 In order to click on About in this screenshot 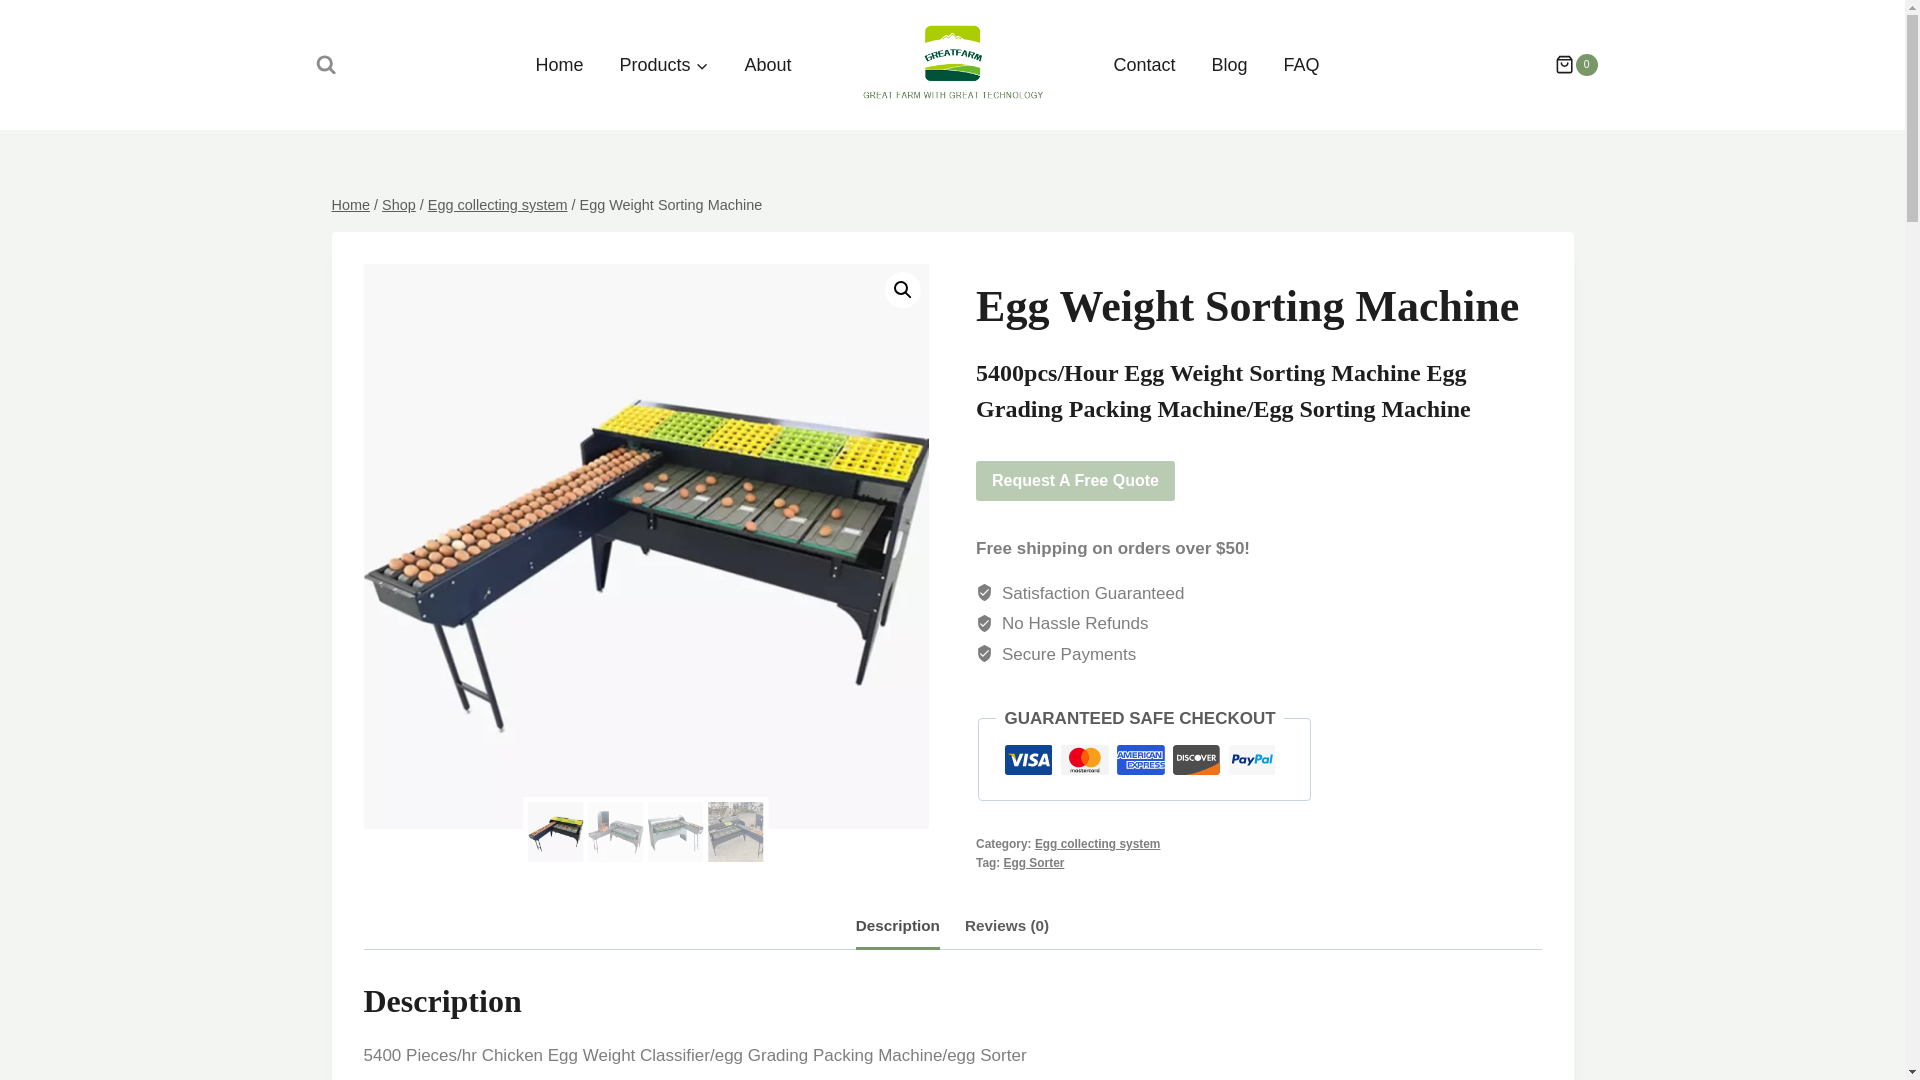, I will do `click(766, 64)`.